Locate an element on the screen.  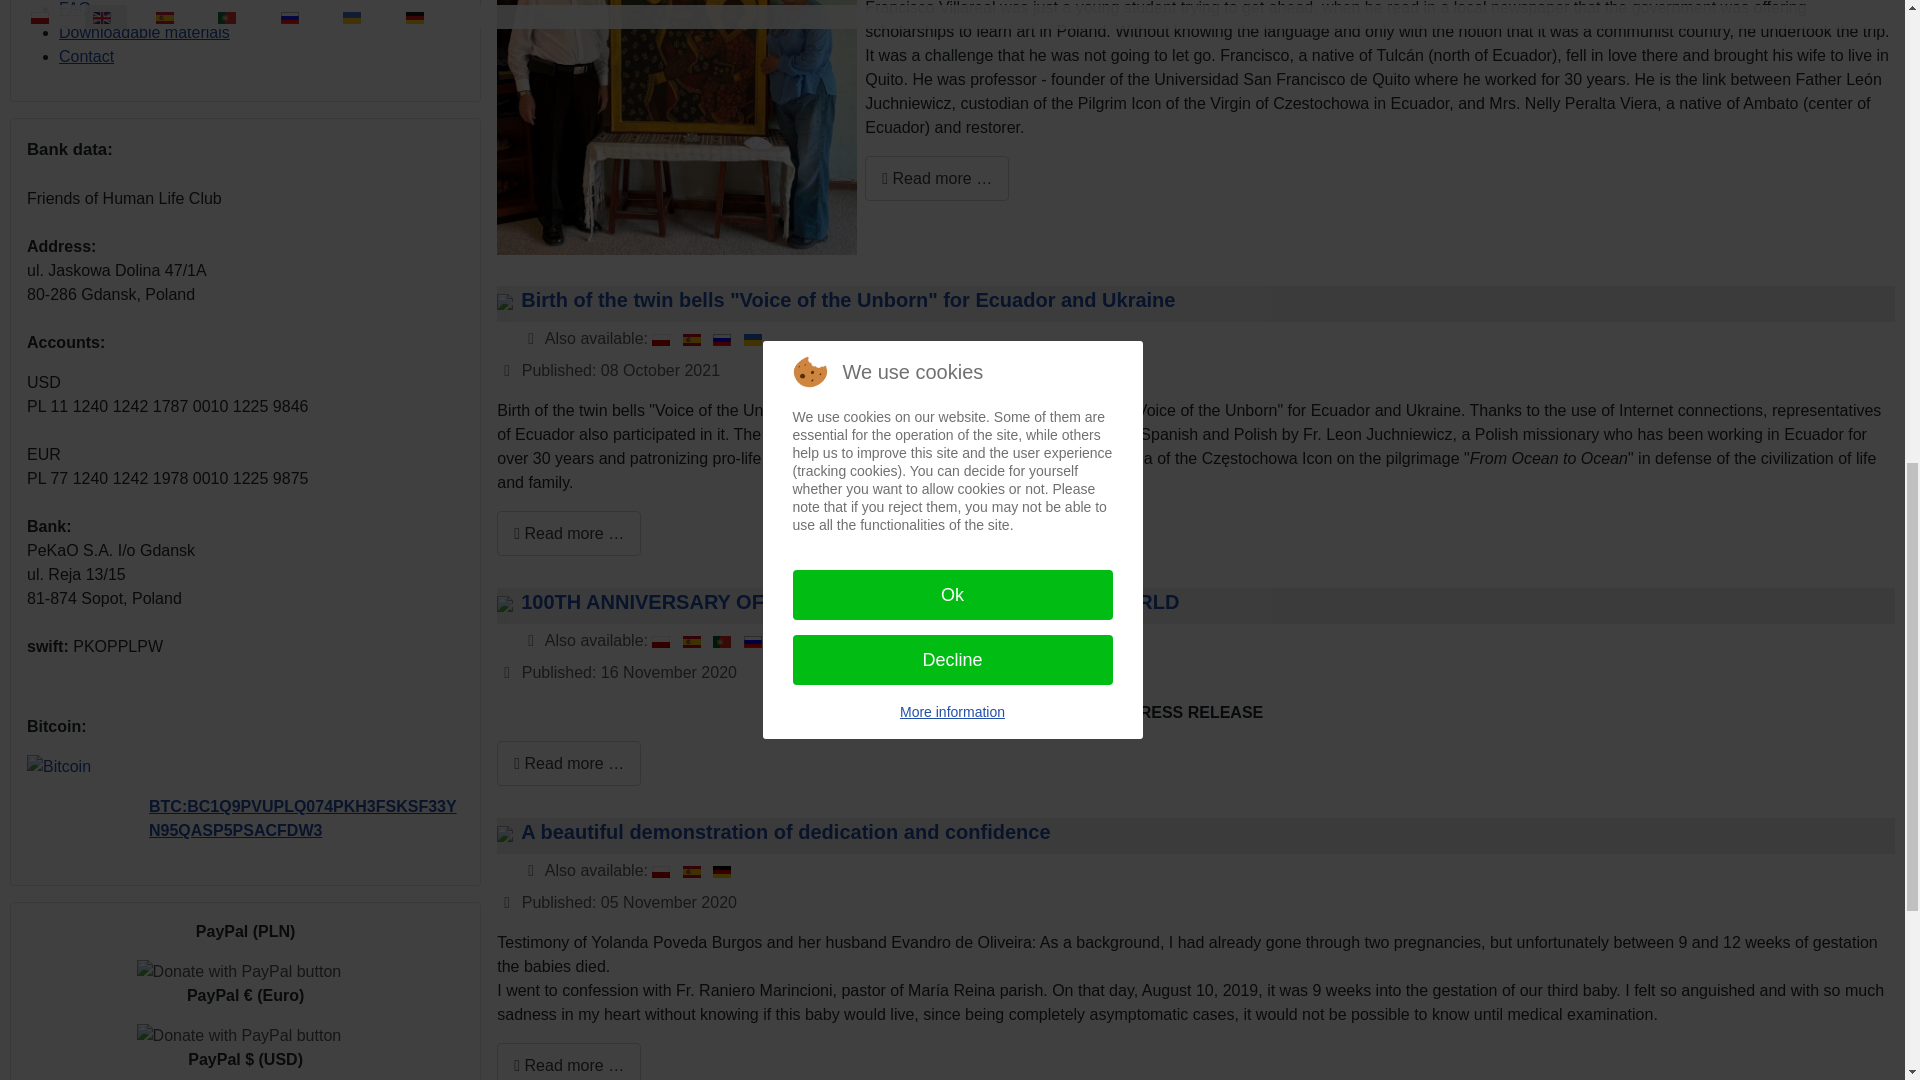
BTC:BC1Q9PVUPLQ074PKH3FSKSF33YN95QASP5PSACFDW3 is located at coordinates (302, 818).